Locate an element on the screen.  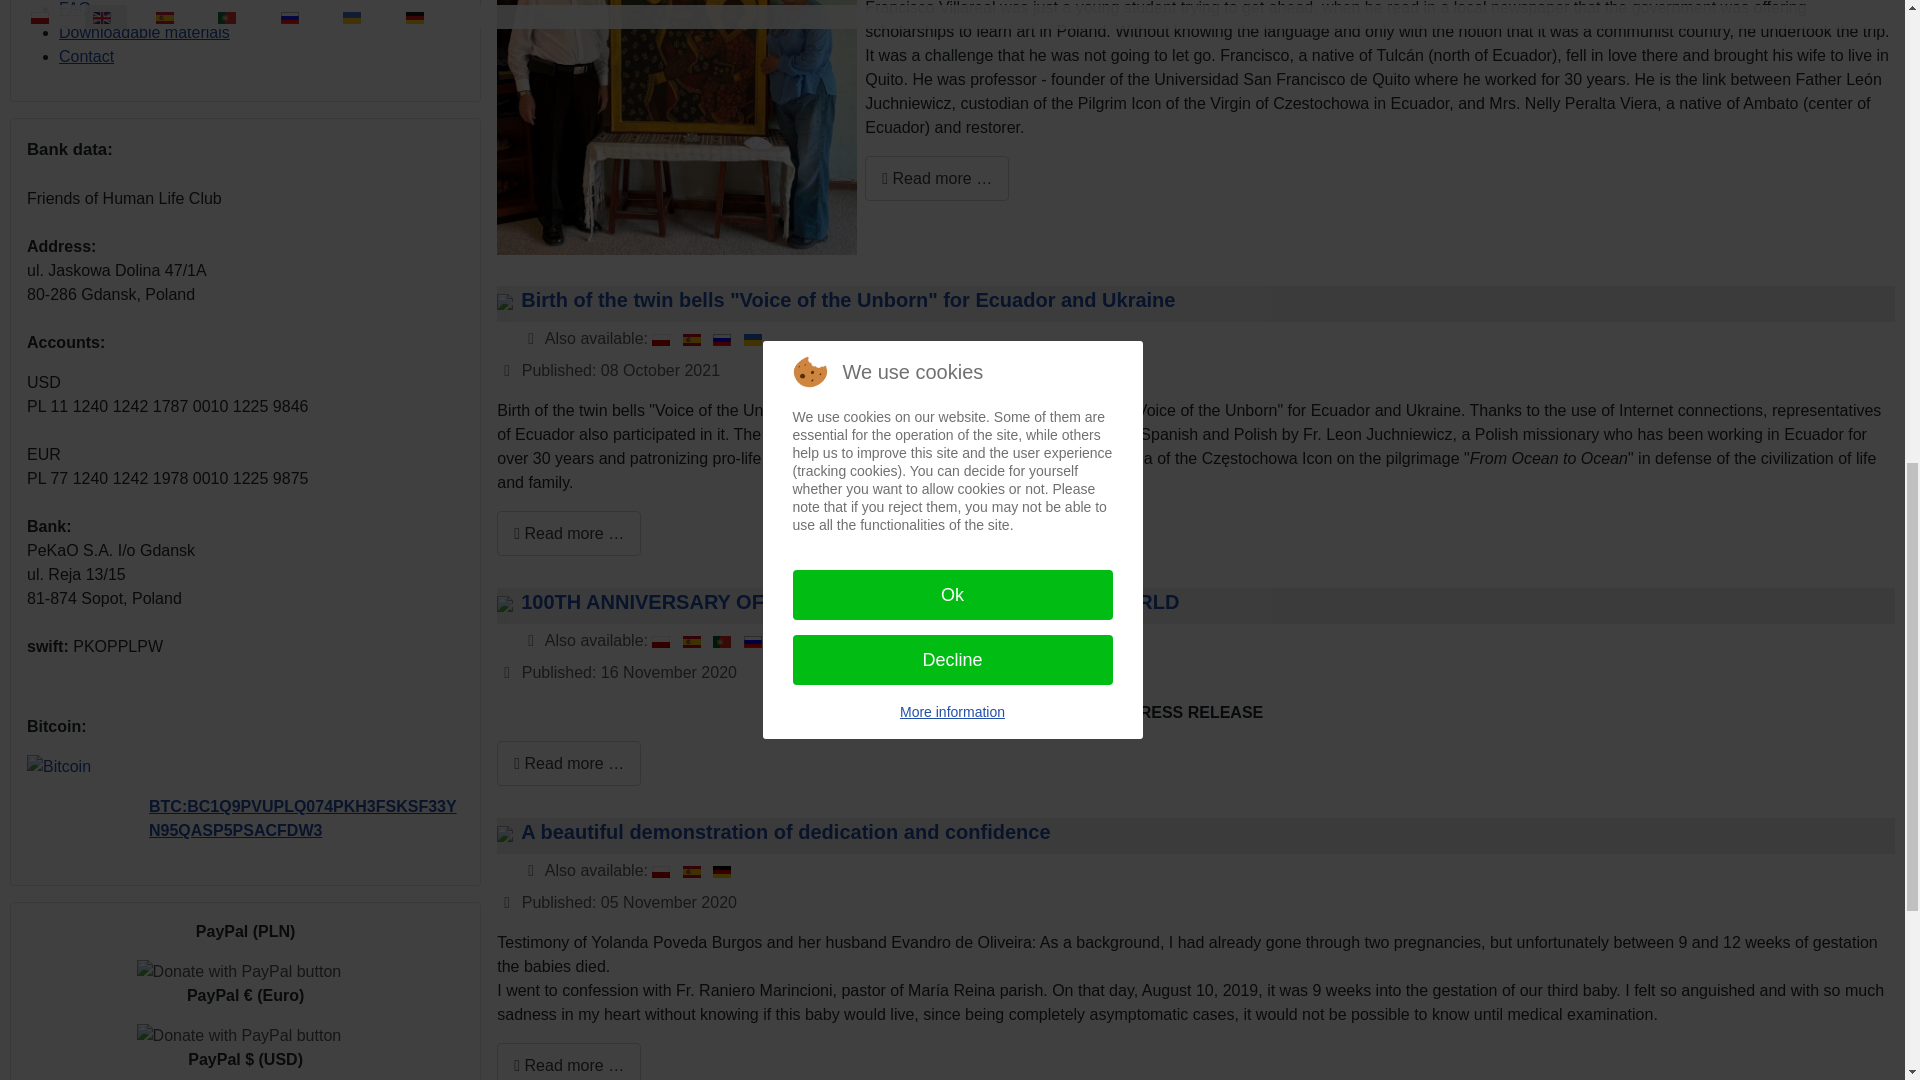
BTC:BC1Q9PVUPLQ074PKH3FSKSF33YN95QASP5PSACFDW3 is located at coordinates (302, 818).